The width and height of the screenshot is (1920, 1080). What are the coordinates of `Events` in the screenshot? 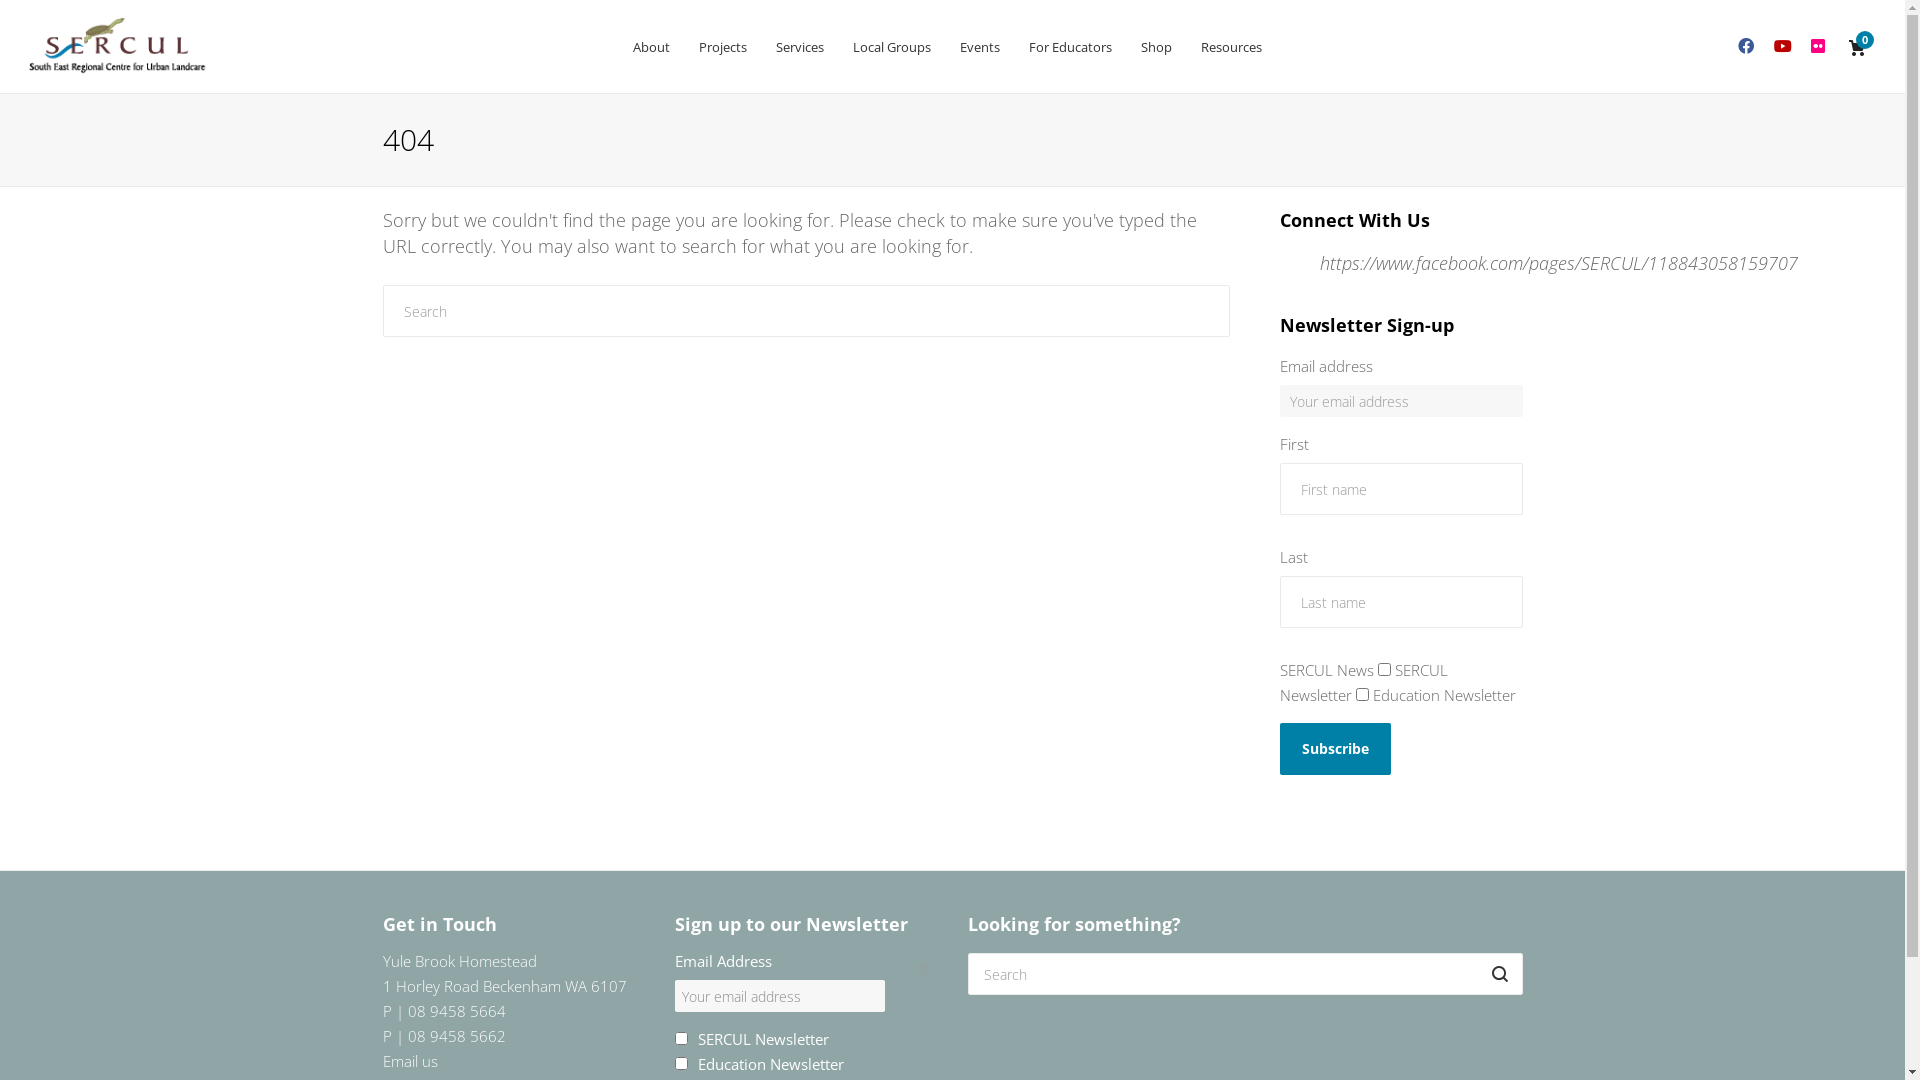 It's located at (978, 47).